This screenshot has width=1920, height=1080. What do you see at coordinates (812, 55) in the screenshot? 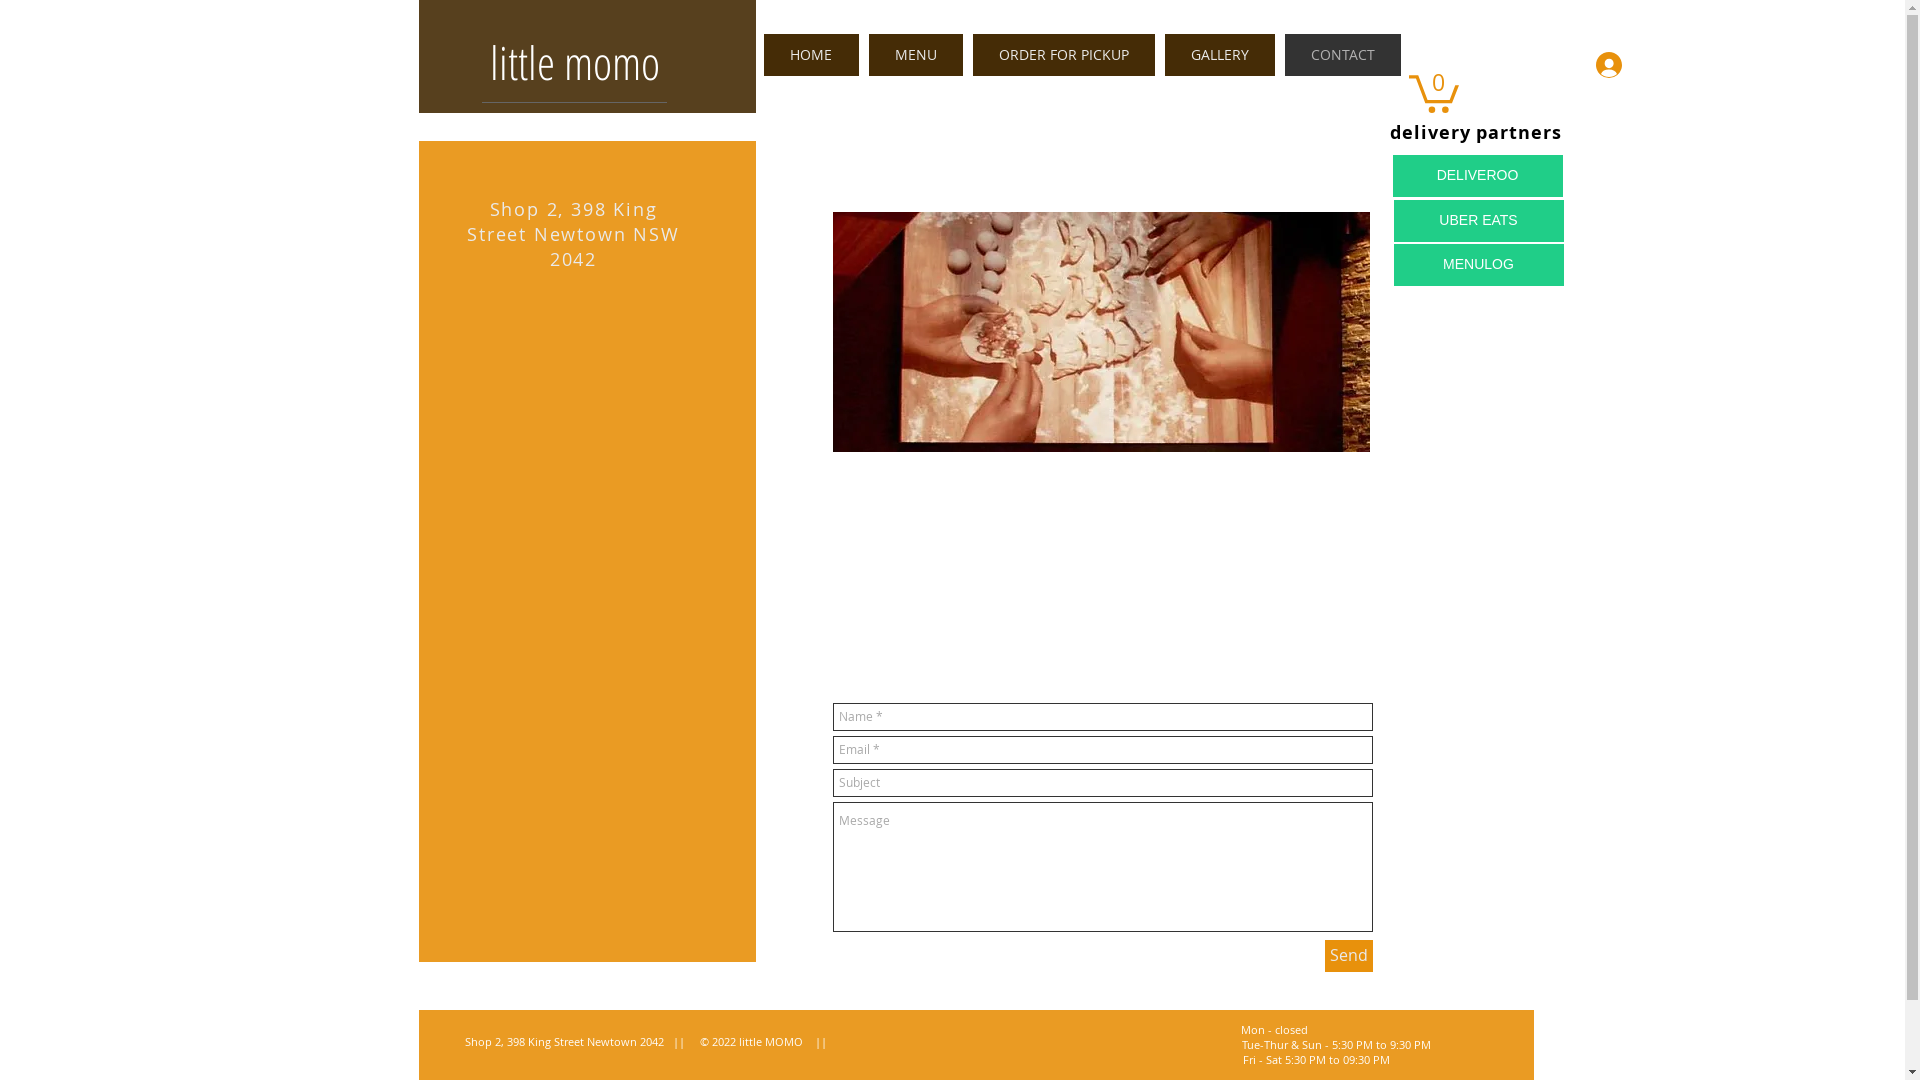
I see `HOME` at bounding box center [812, 55].